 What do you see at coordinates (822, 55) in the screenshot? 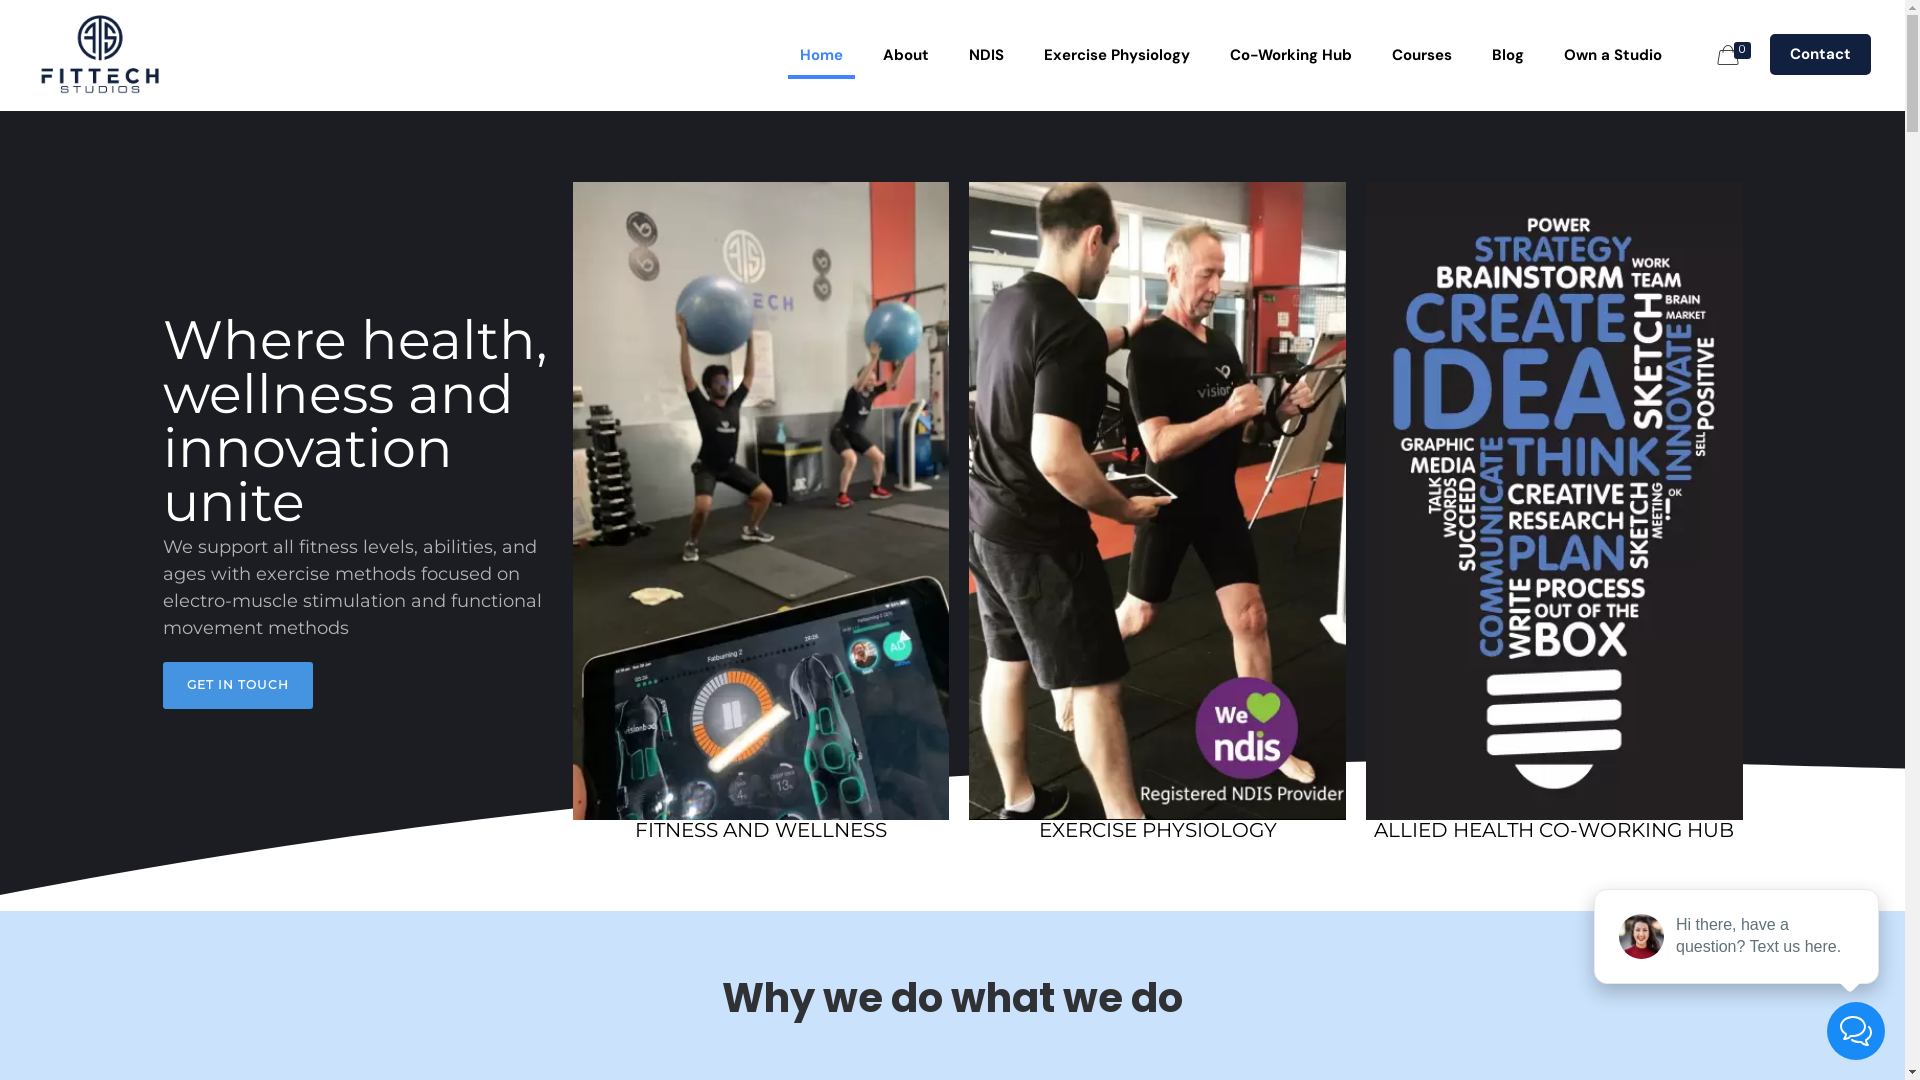
I see `Home` at bounding box center [822, 55].